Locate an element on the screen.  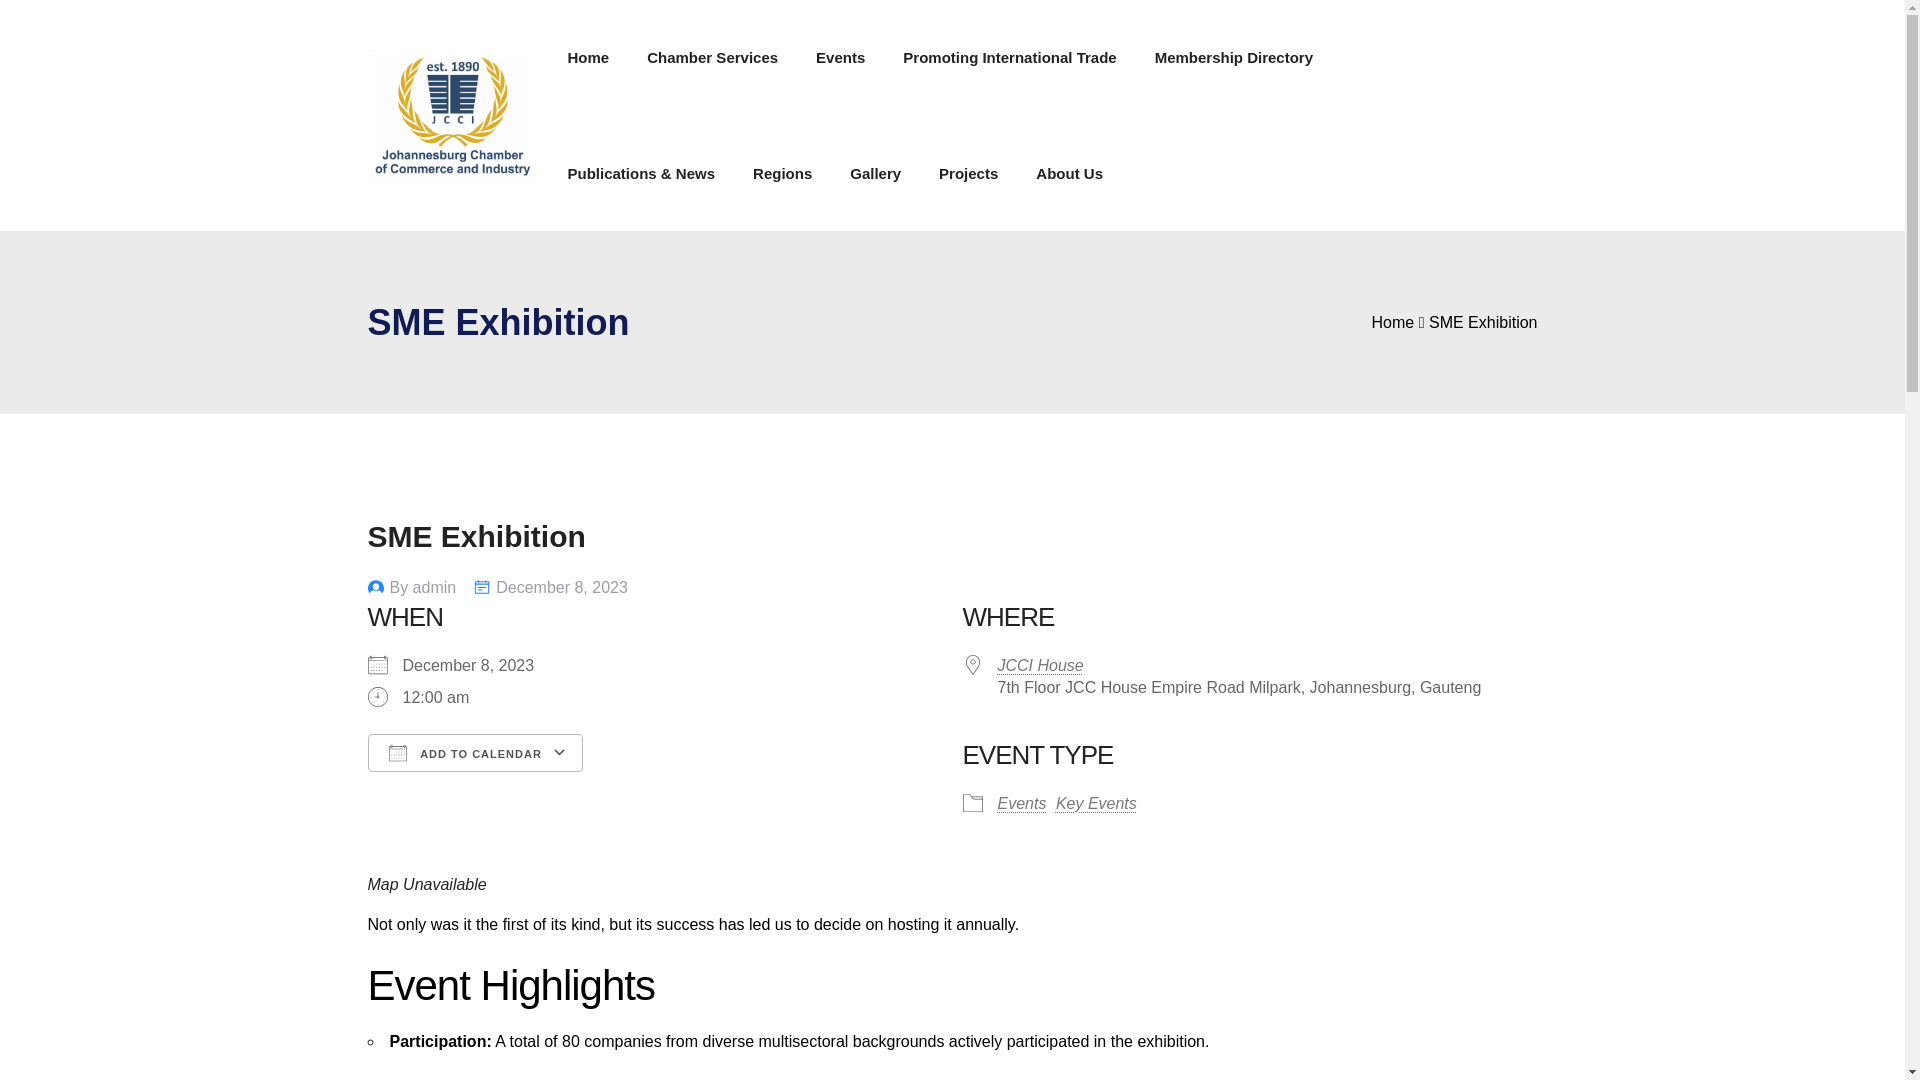
Events is located at coordinates (840, 56).